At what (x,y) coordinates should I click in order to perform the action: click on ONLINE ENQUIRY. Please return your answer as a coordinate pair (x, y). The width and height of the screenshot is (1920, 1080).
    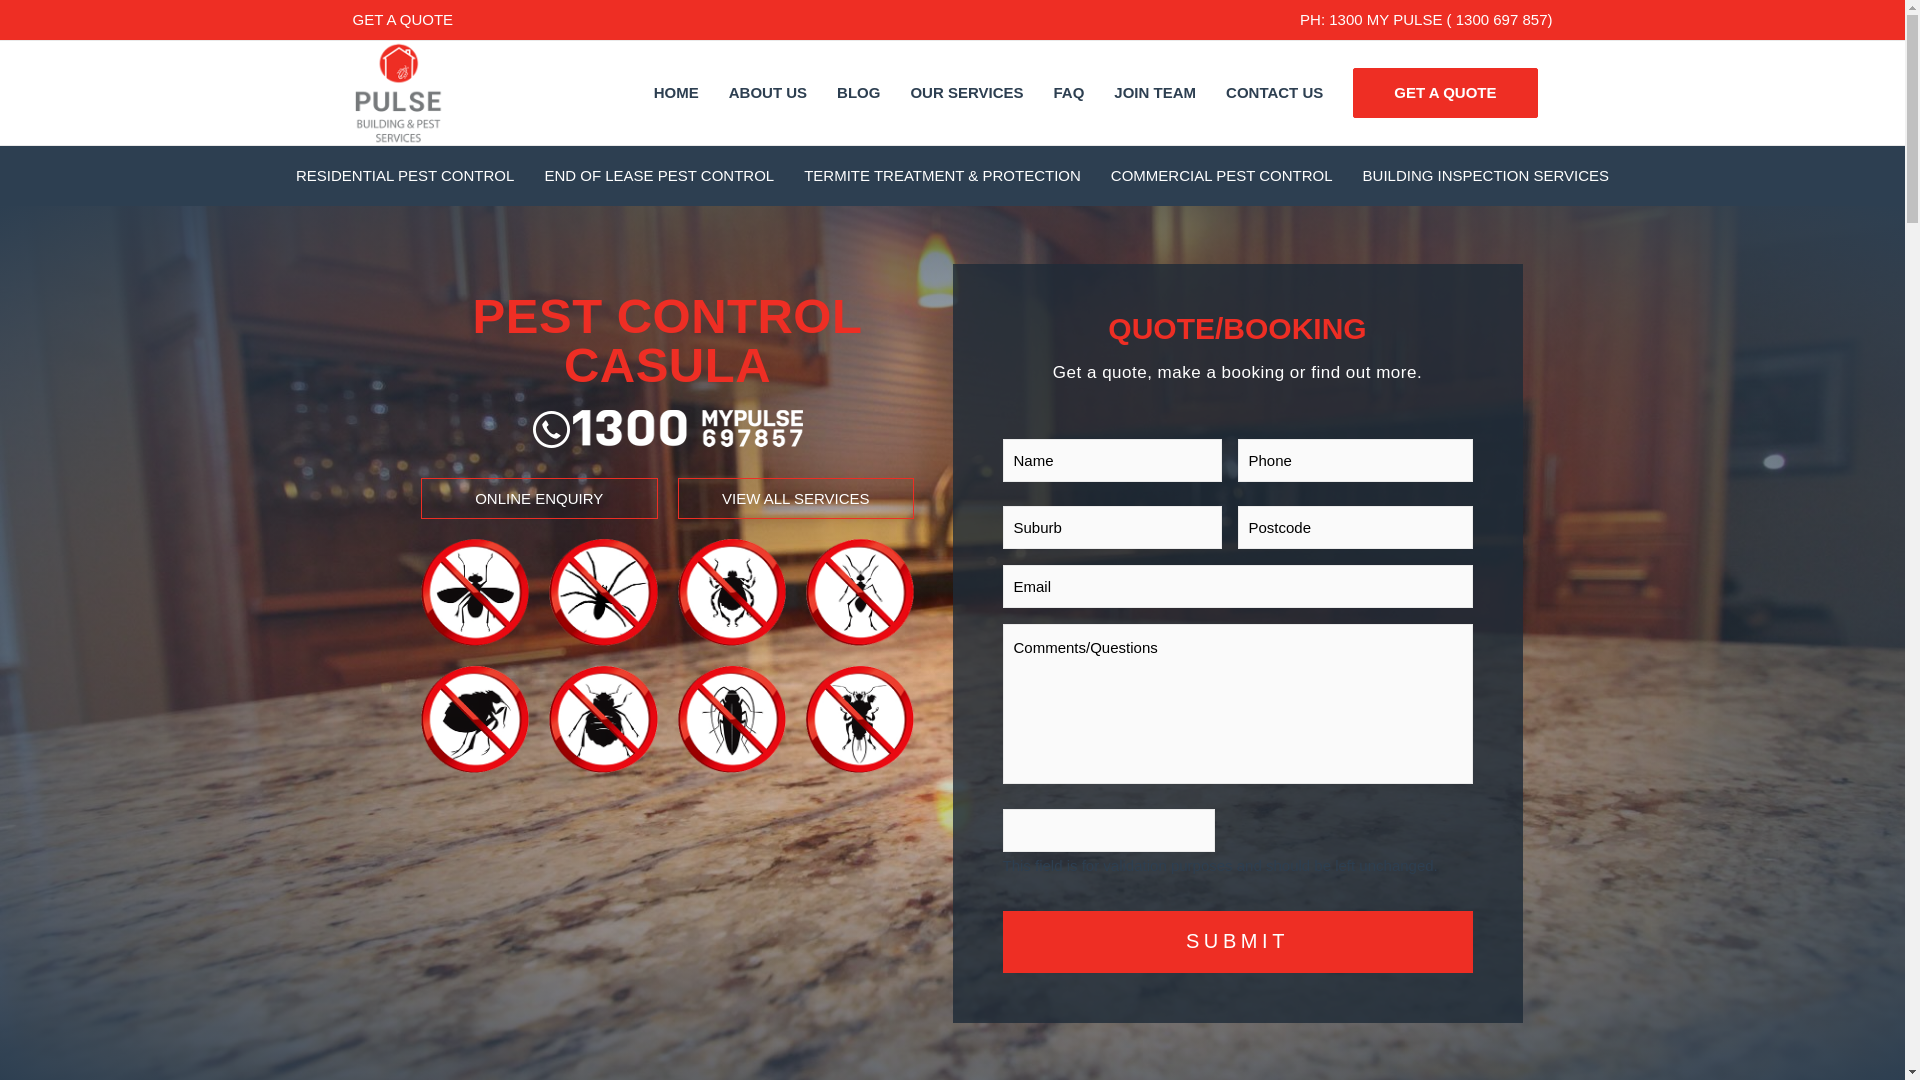
    Looking at the image, I should click on (539, 498).